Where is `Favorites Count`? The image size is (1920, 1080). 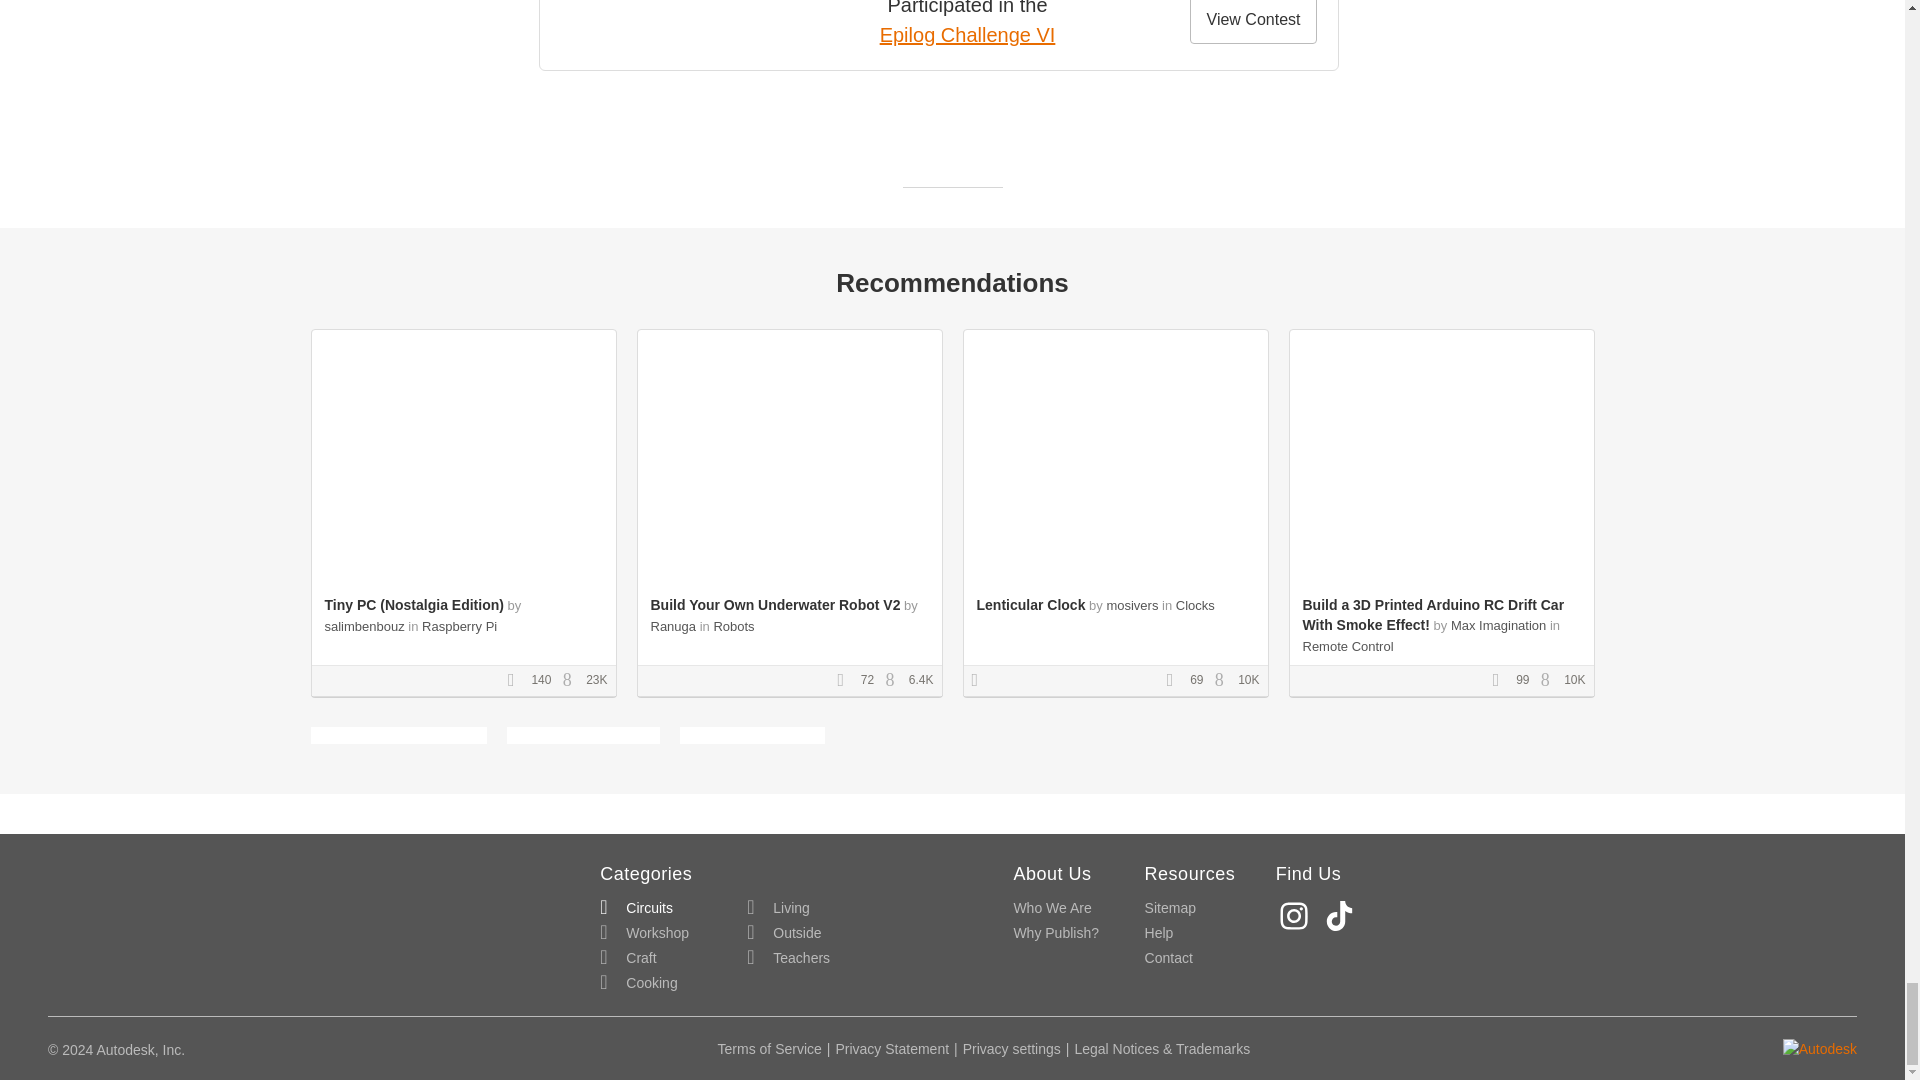 Favorites Count is located at coordinates (1502, 680).